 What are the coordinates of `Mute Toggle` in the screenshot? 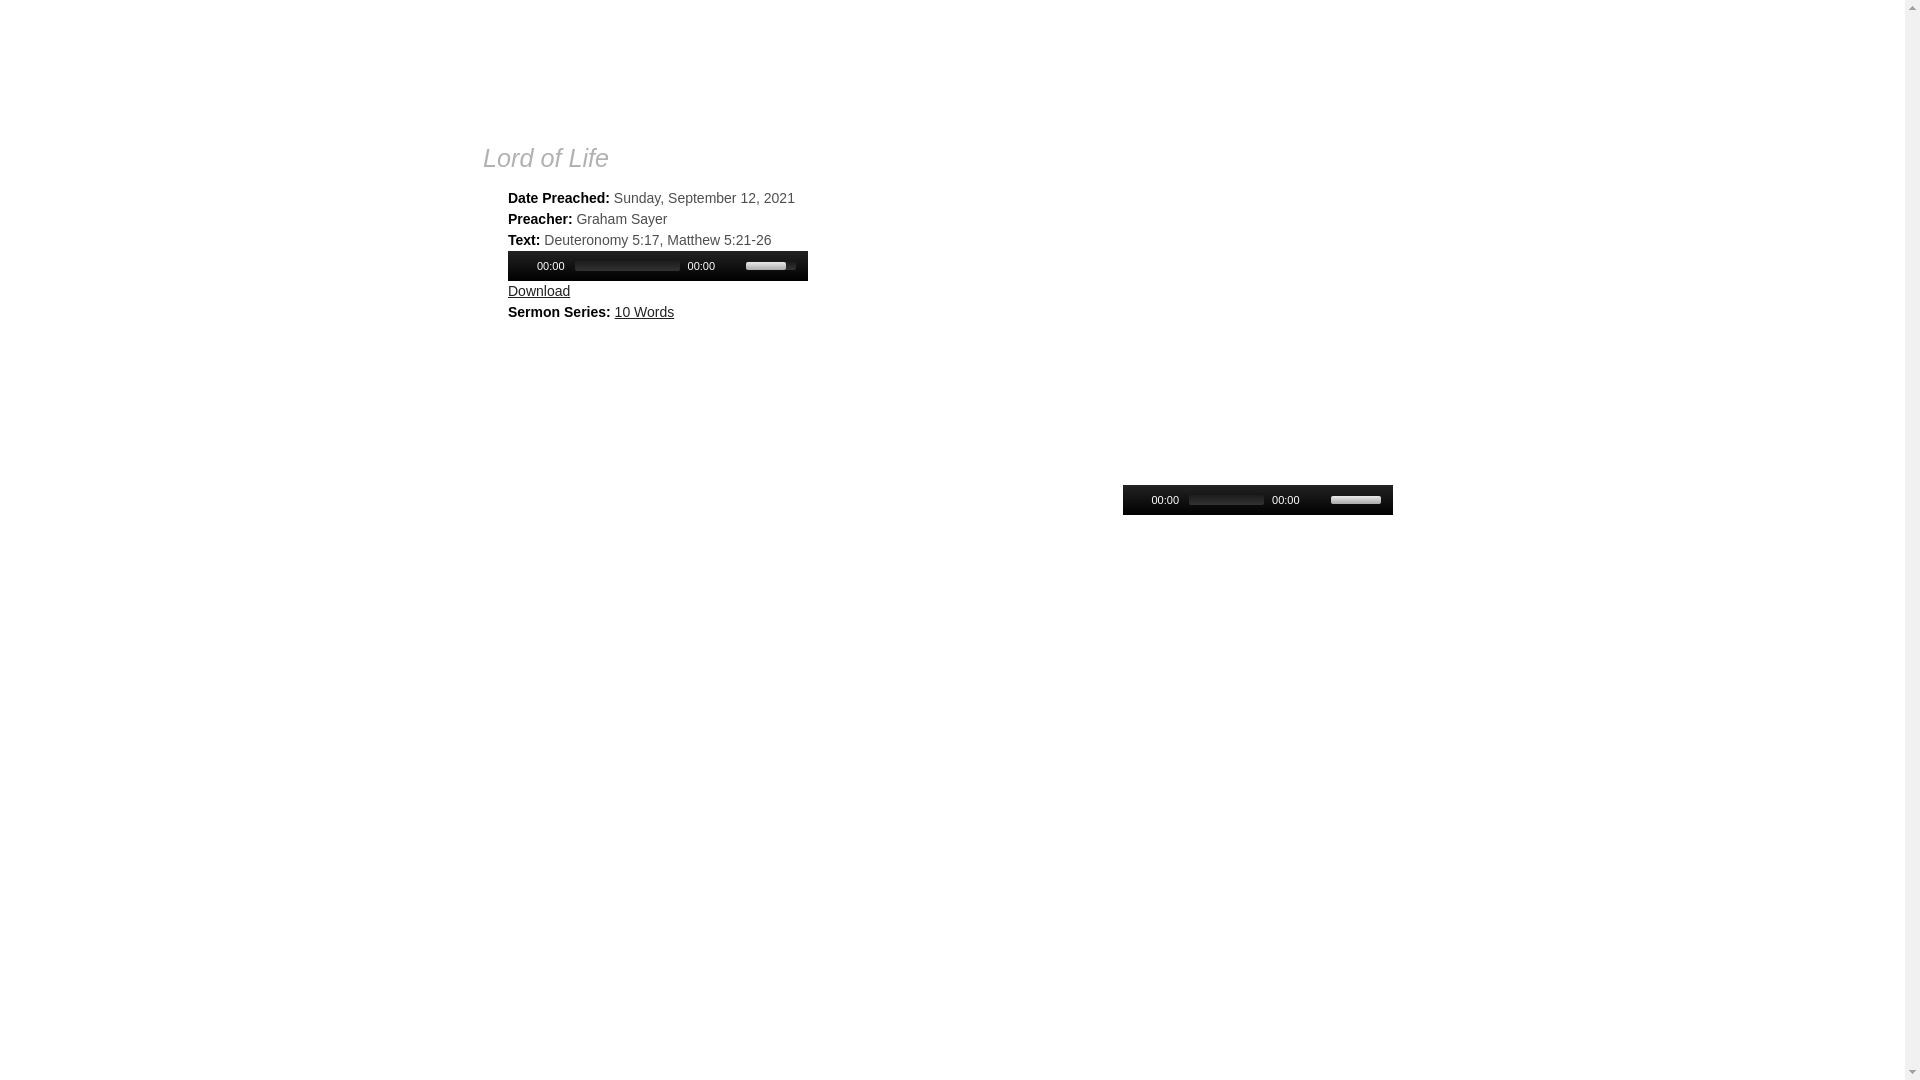 It's located at (733, 266).